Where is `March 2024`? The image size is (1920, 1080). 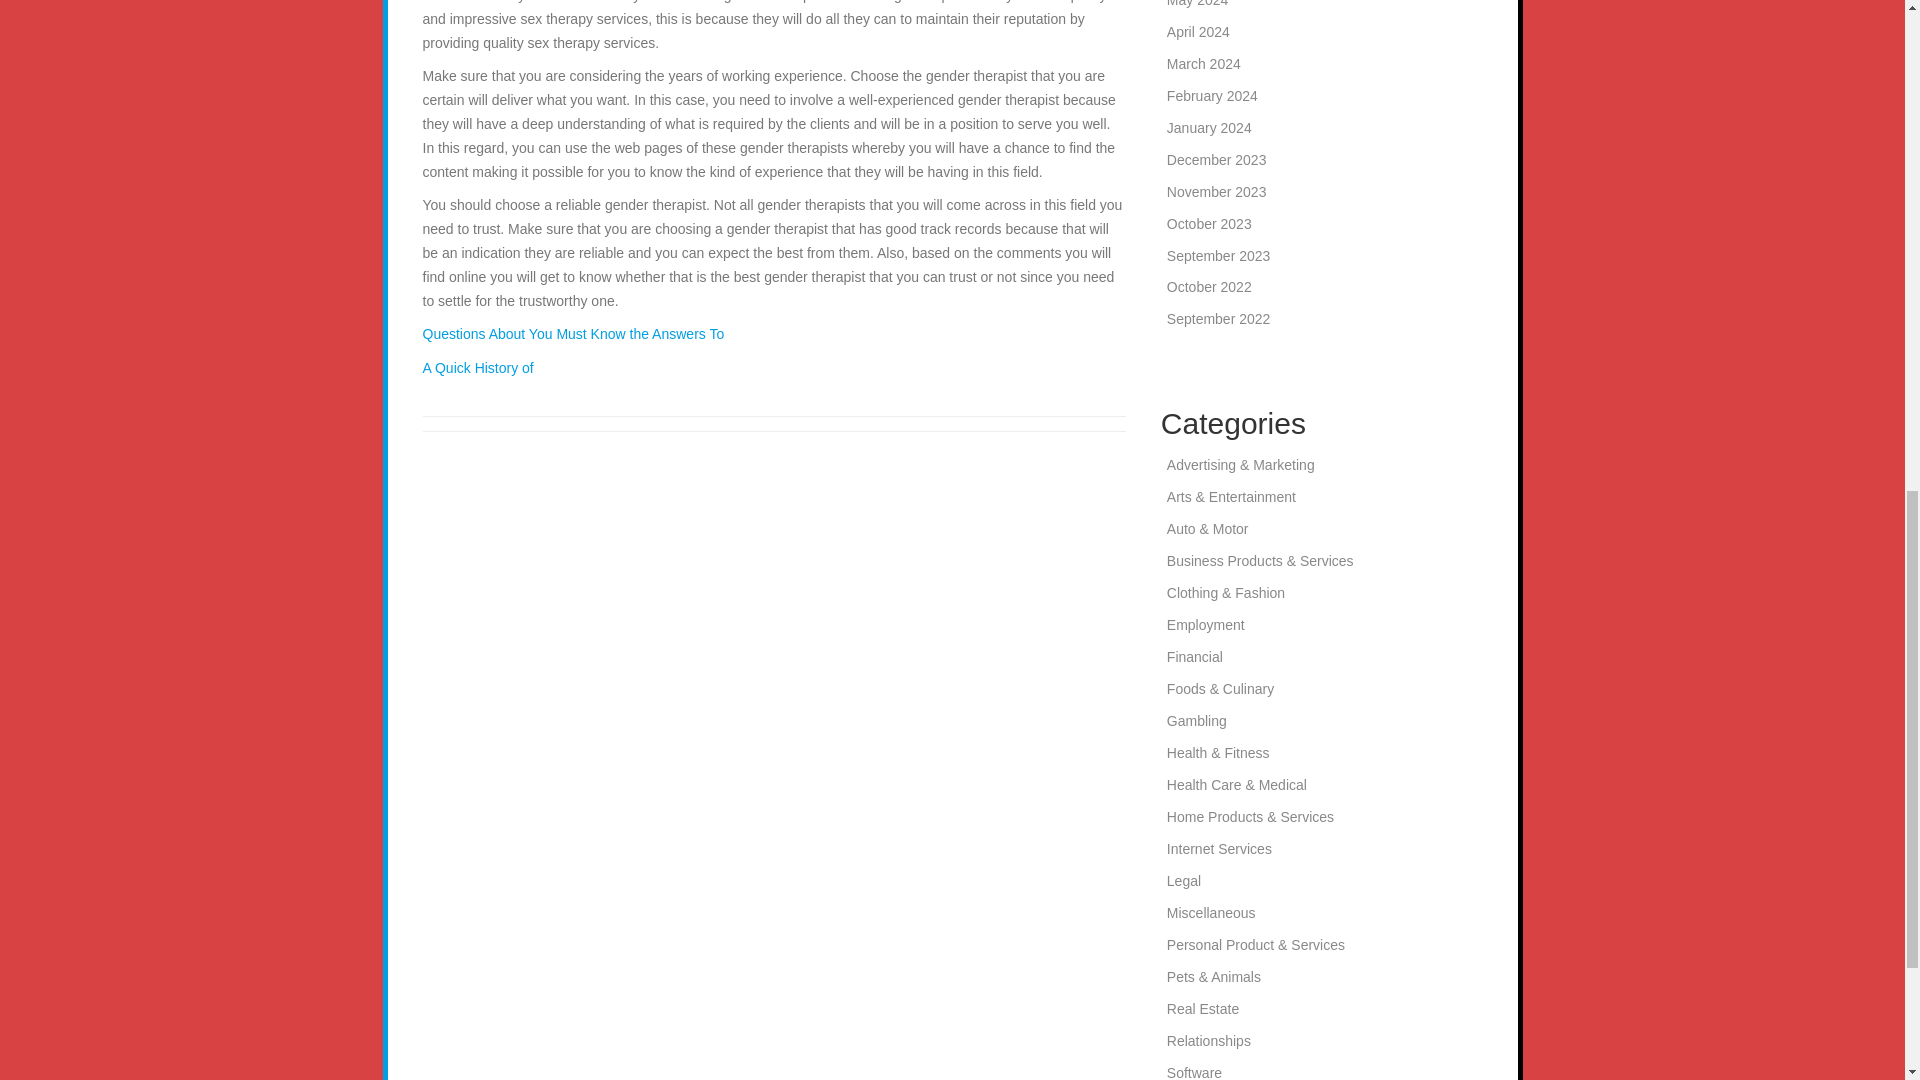 March 2024 is located at coordinates (1204, 64).